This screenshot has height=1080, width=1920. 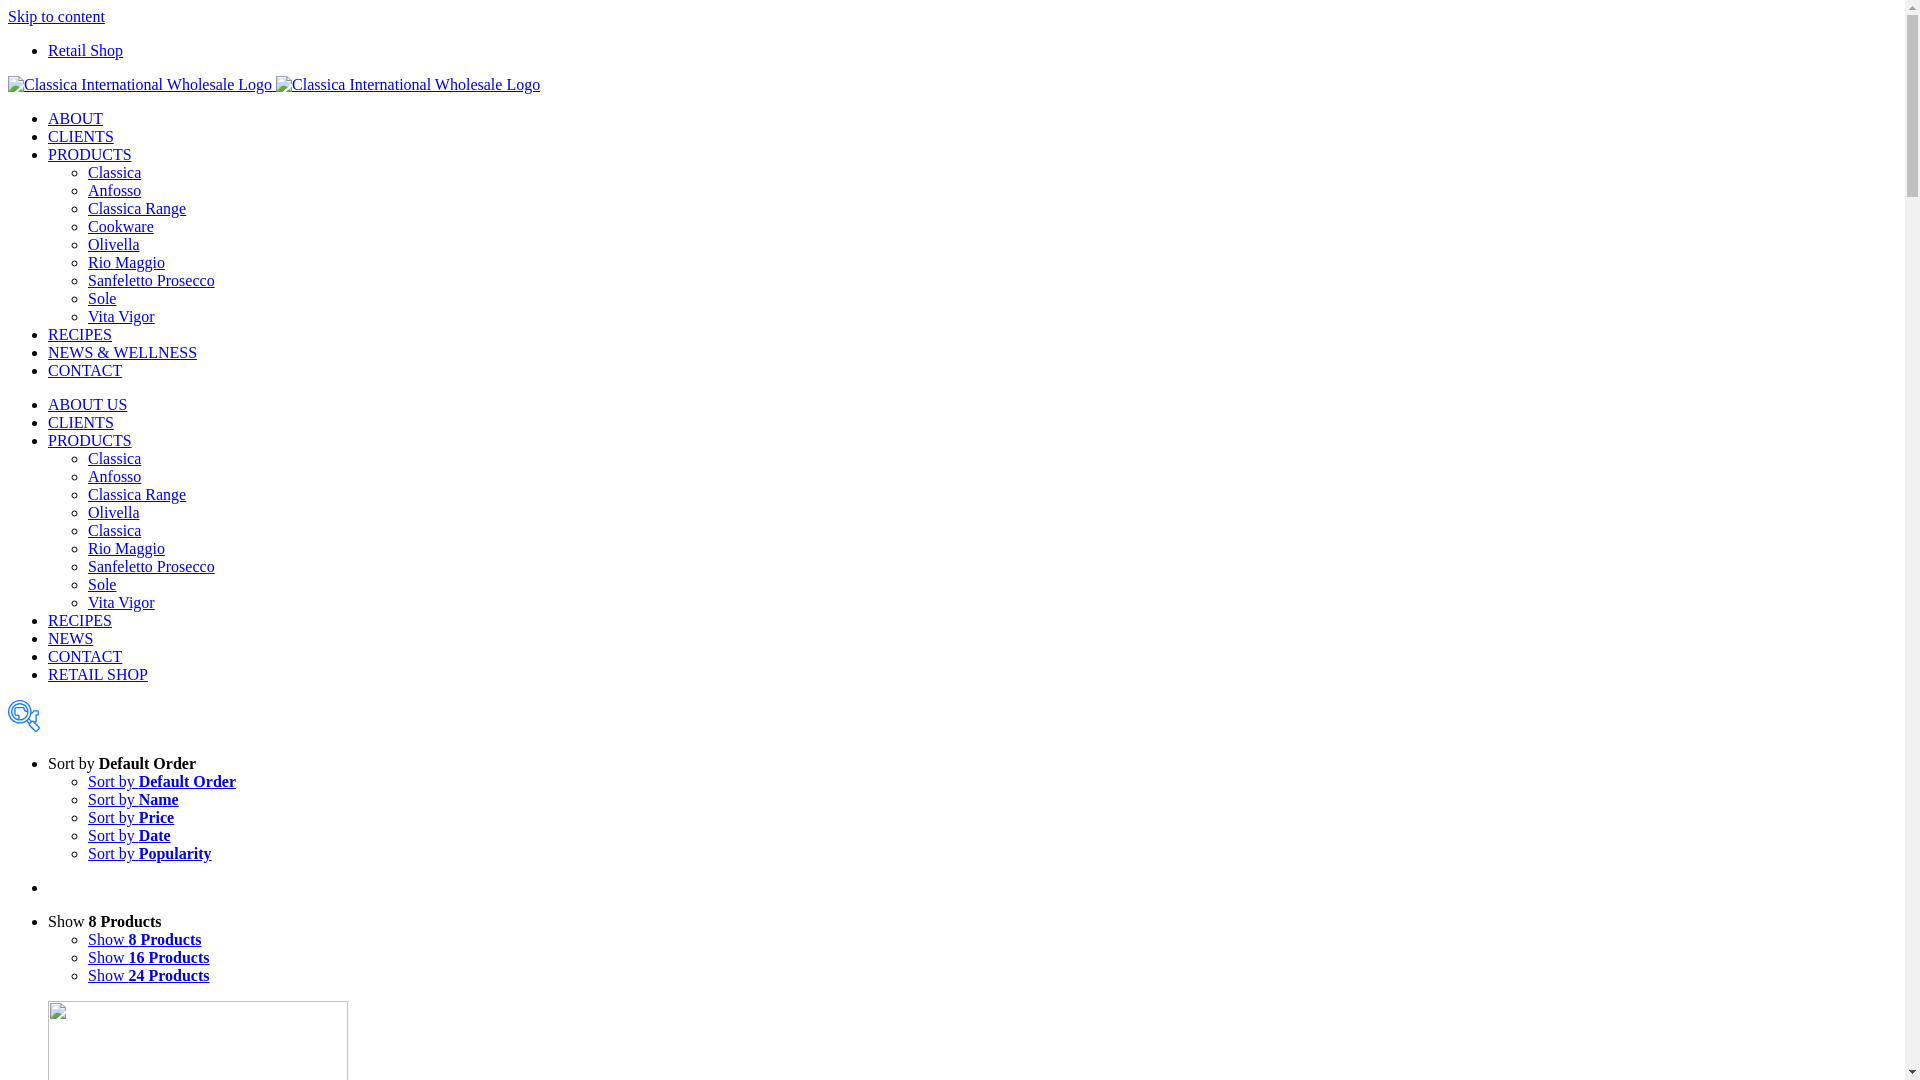 What do you see at coordinates (150, 854) in the screenshot?
I see `Sort by Popularity` at bounding box center [150, 854].